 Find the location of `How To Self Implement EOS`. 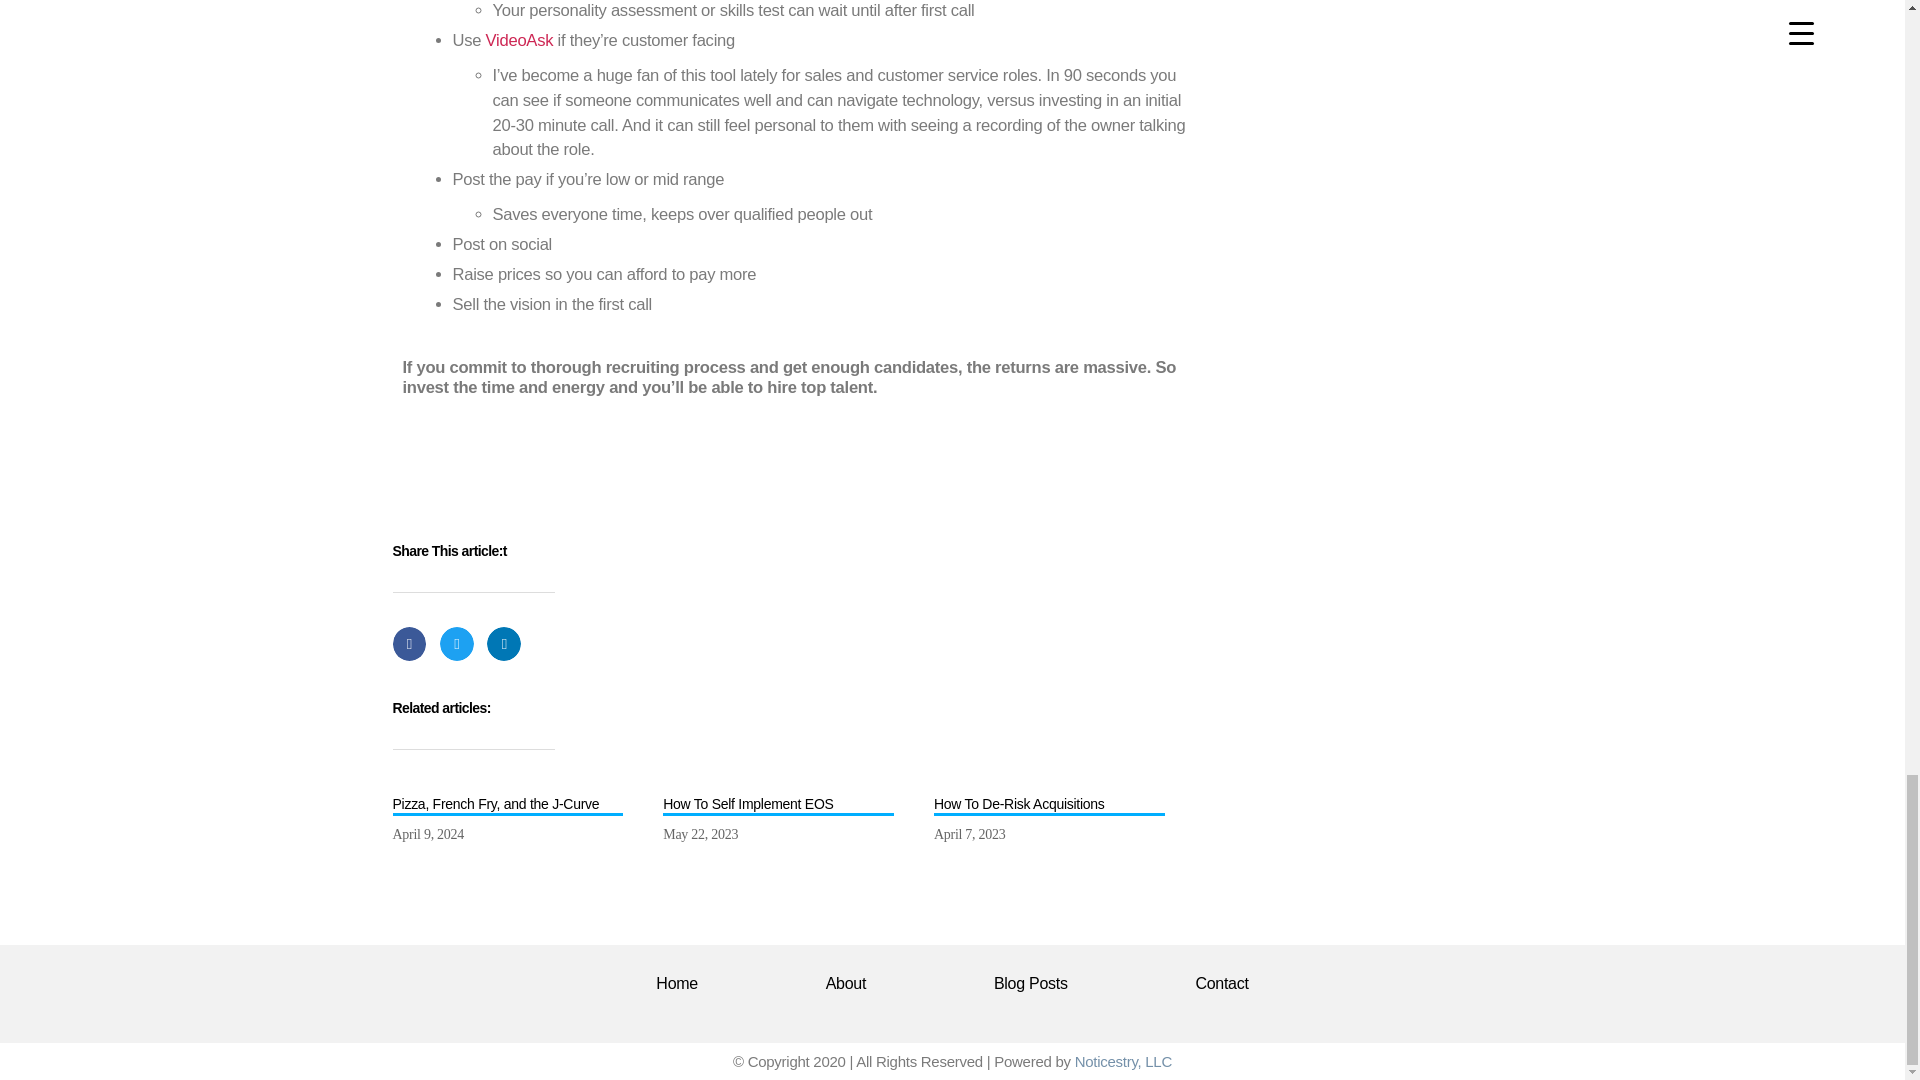

How To Self Implement EOS is located at coordinates (778, 804).